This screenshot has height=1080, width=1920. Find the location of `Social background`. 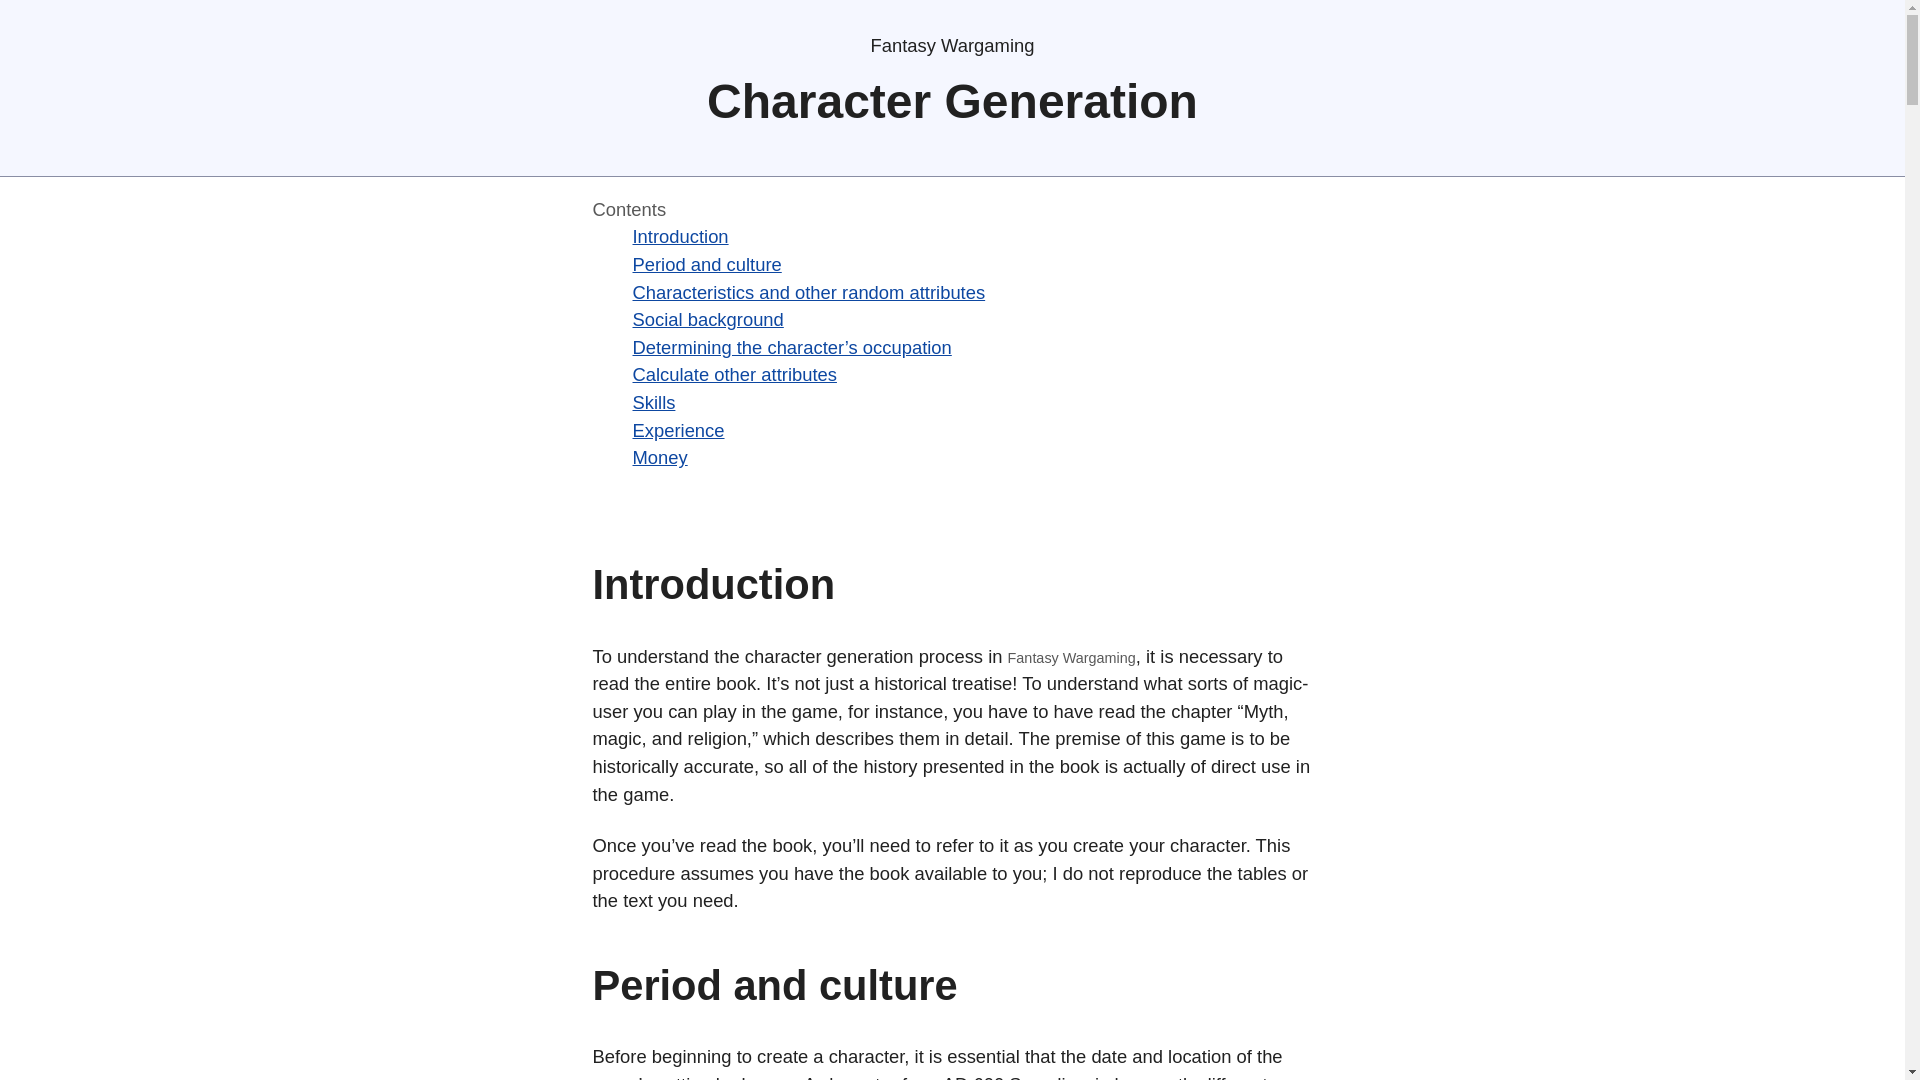

Social background is located at coordinates (707, 319).